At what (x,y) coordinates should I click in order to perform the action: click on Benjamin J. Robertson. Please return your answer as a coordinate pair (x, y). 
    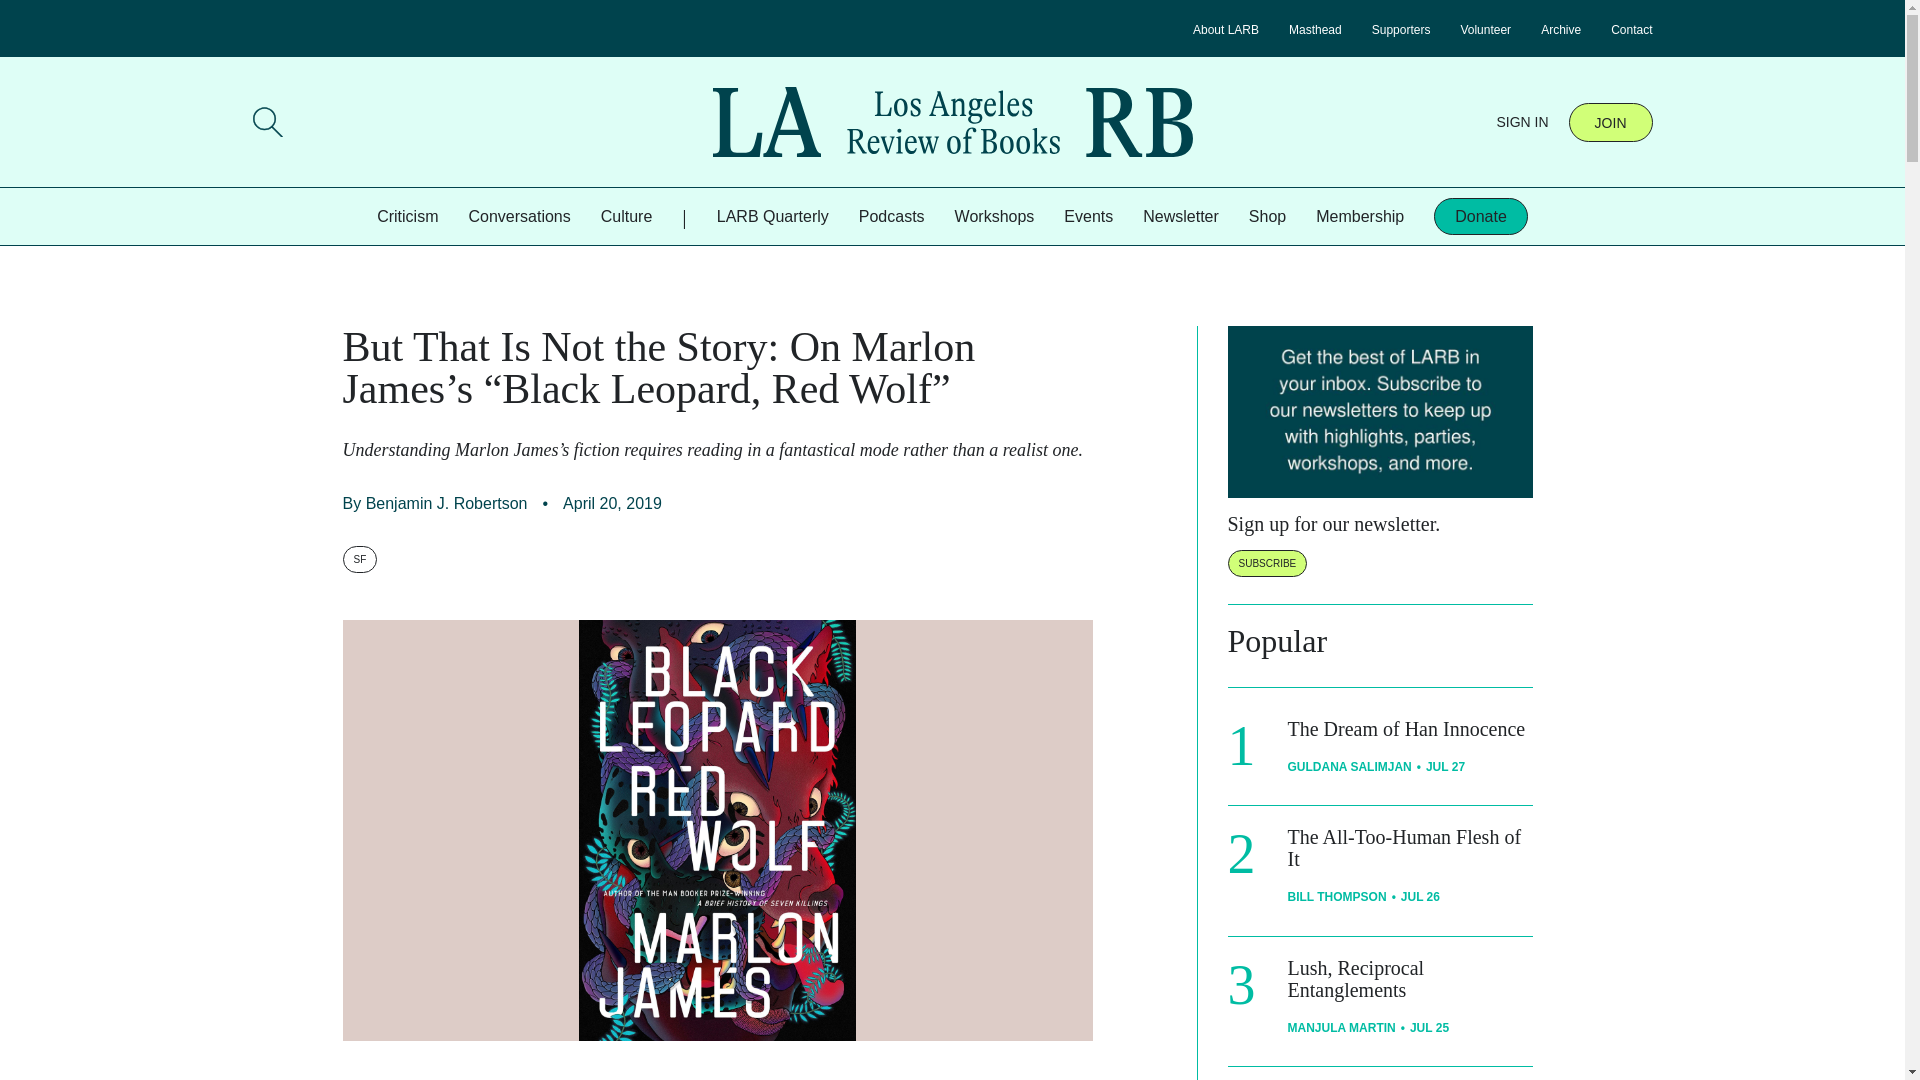
    Looking at the image, I should click on (447, 502).